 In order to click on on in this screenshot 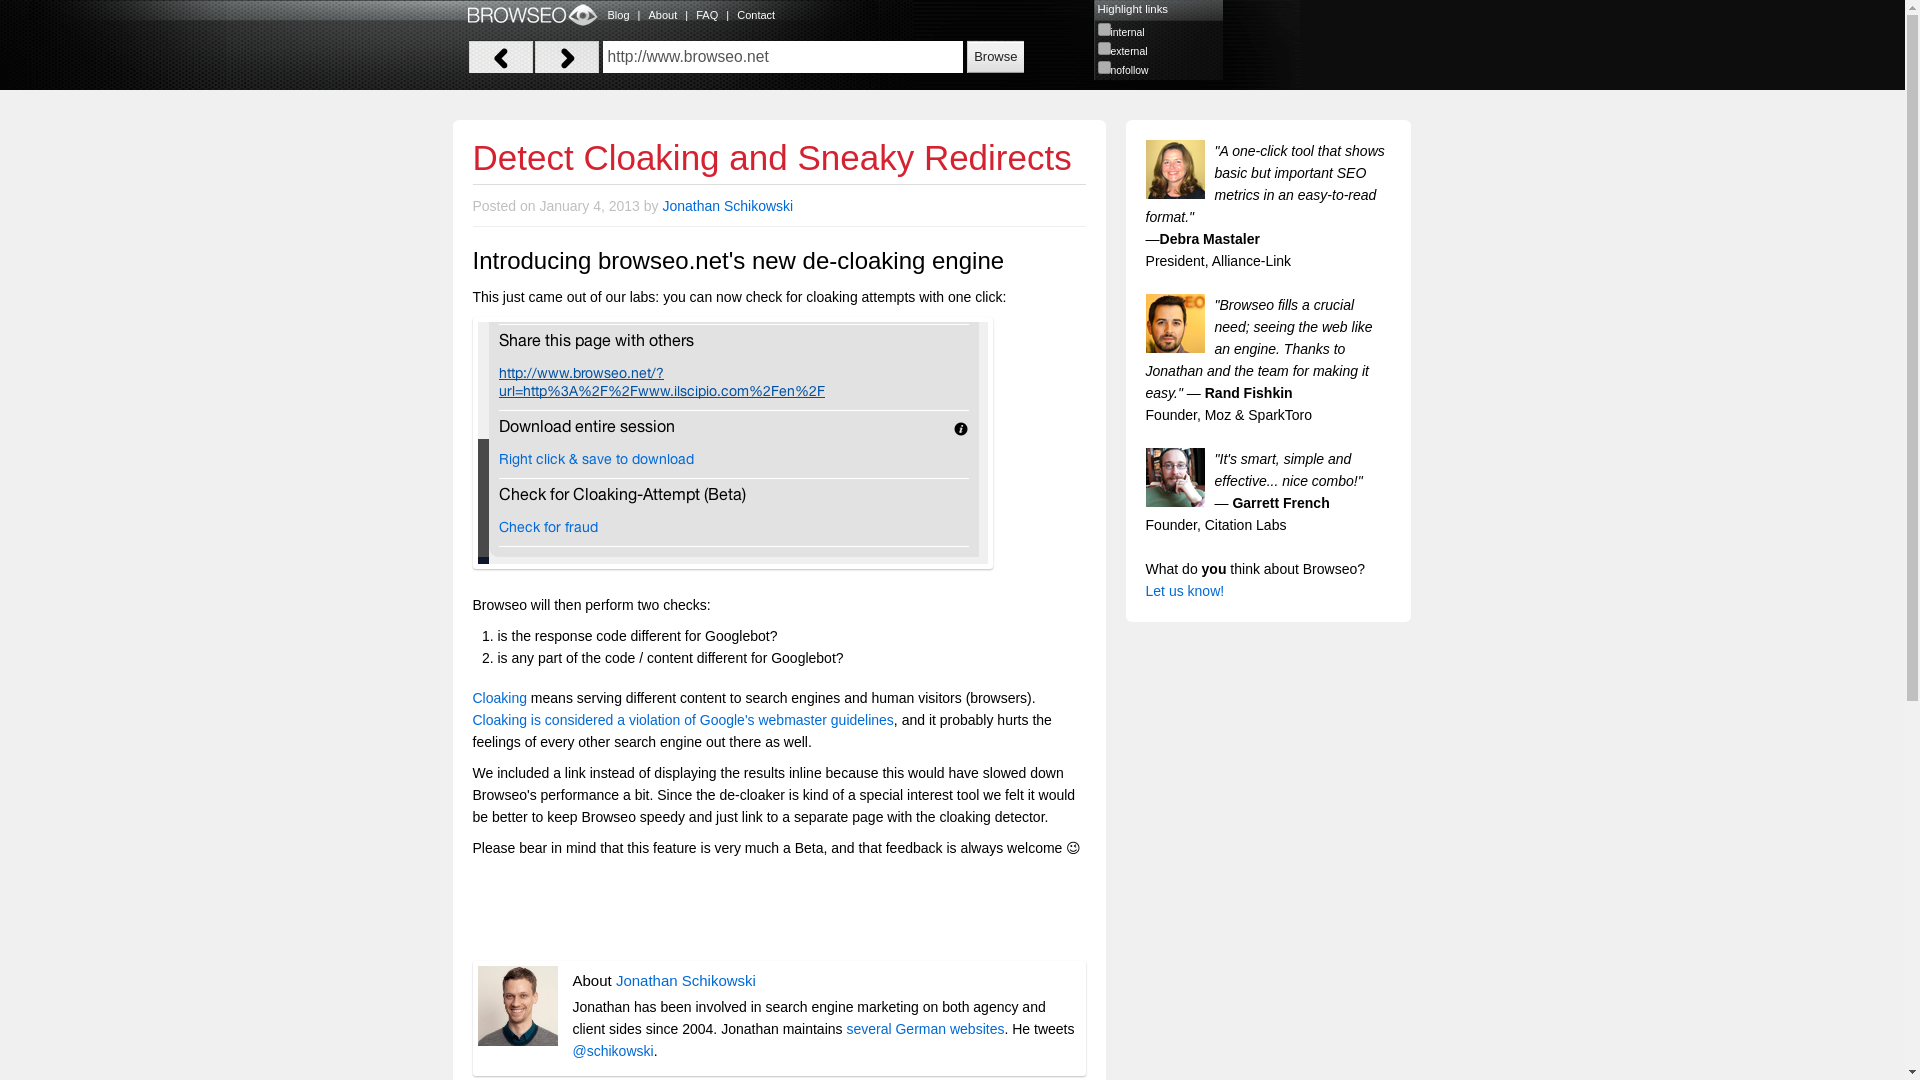, I will do `click(1104, 67)`.